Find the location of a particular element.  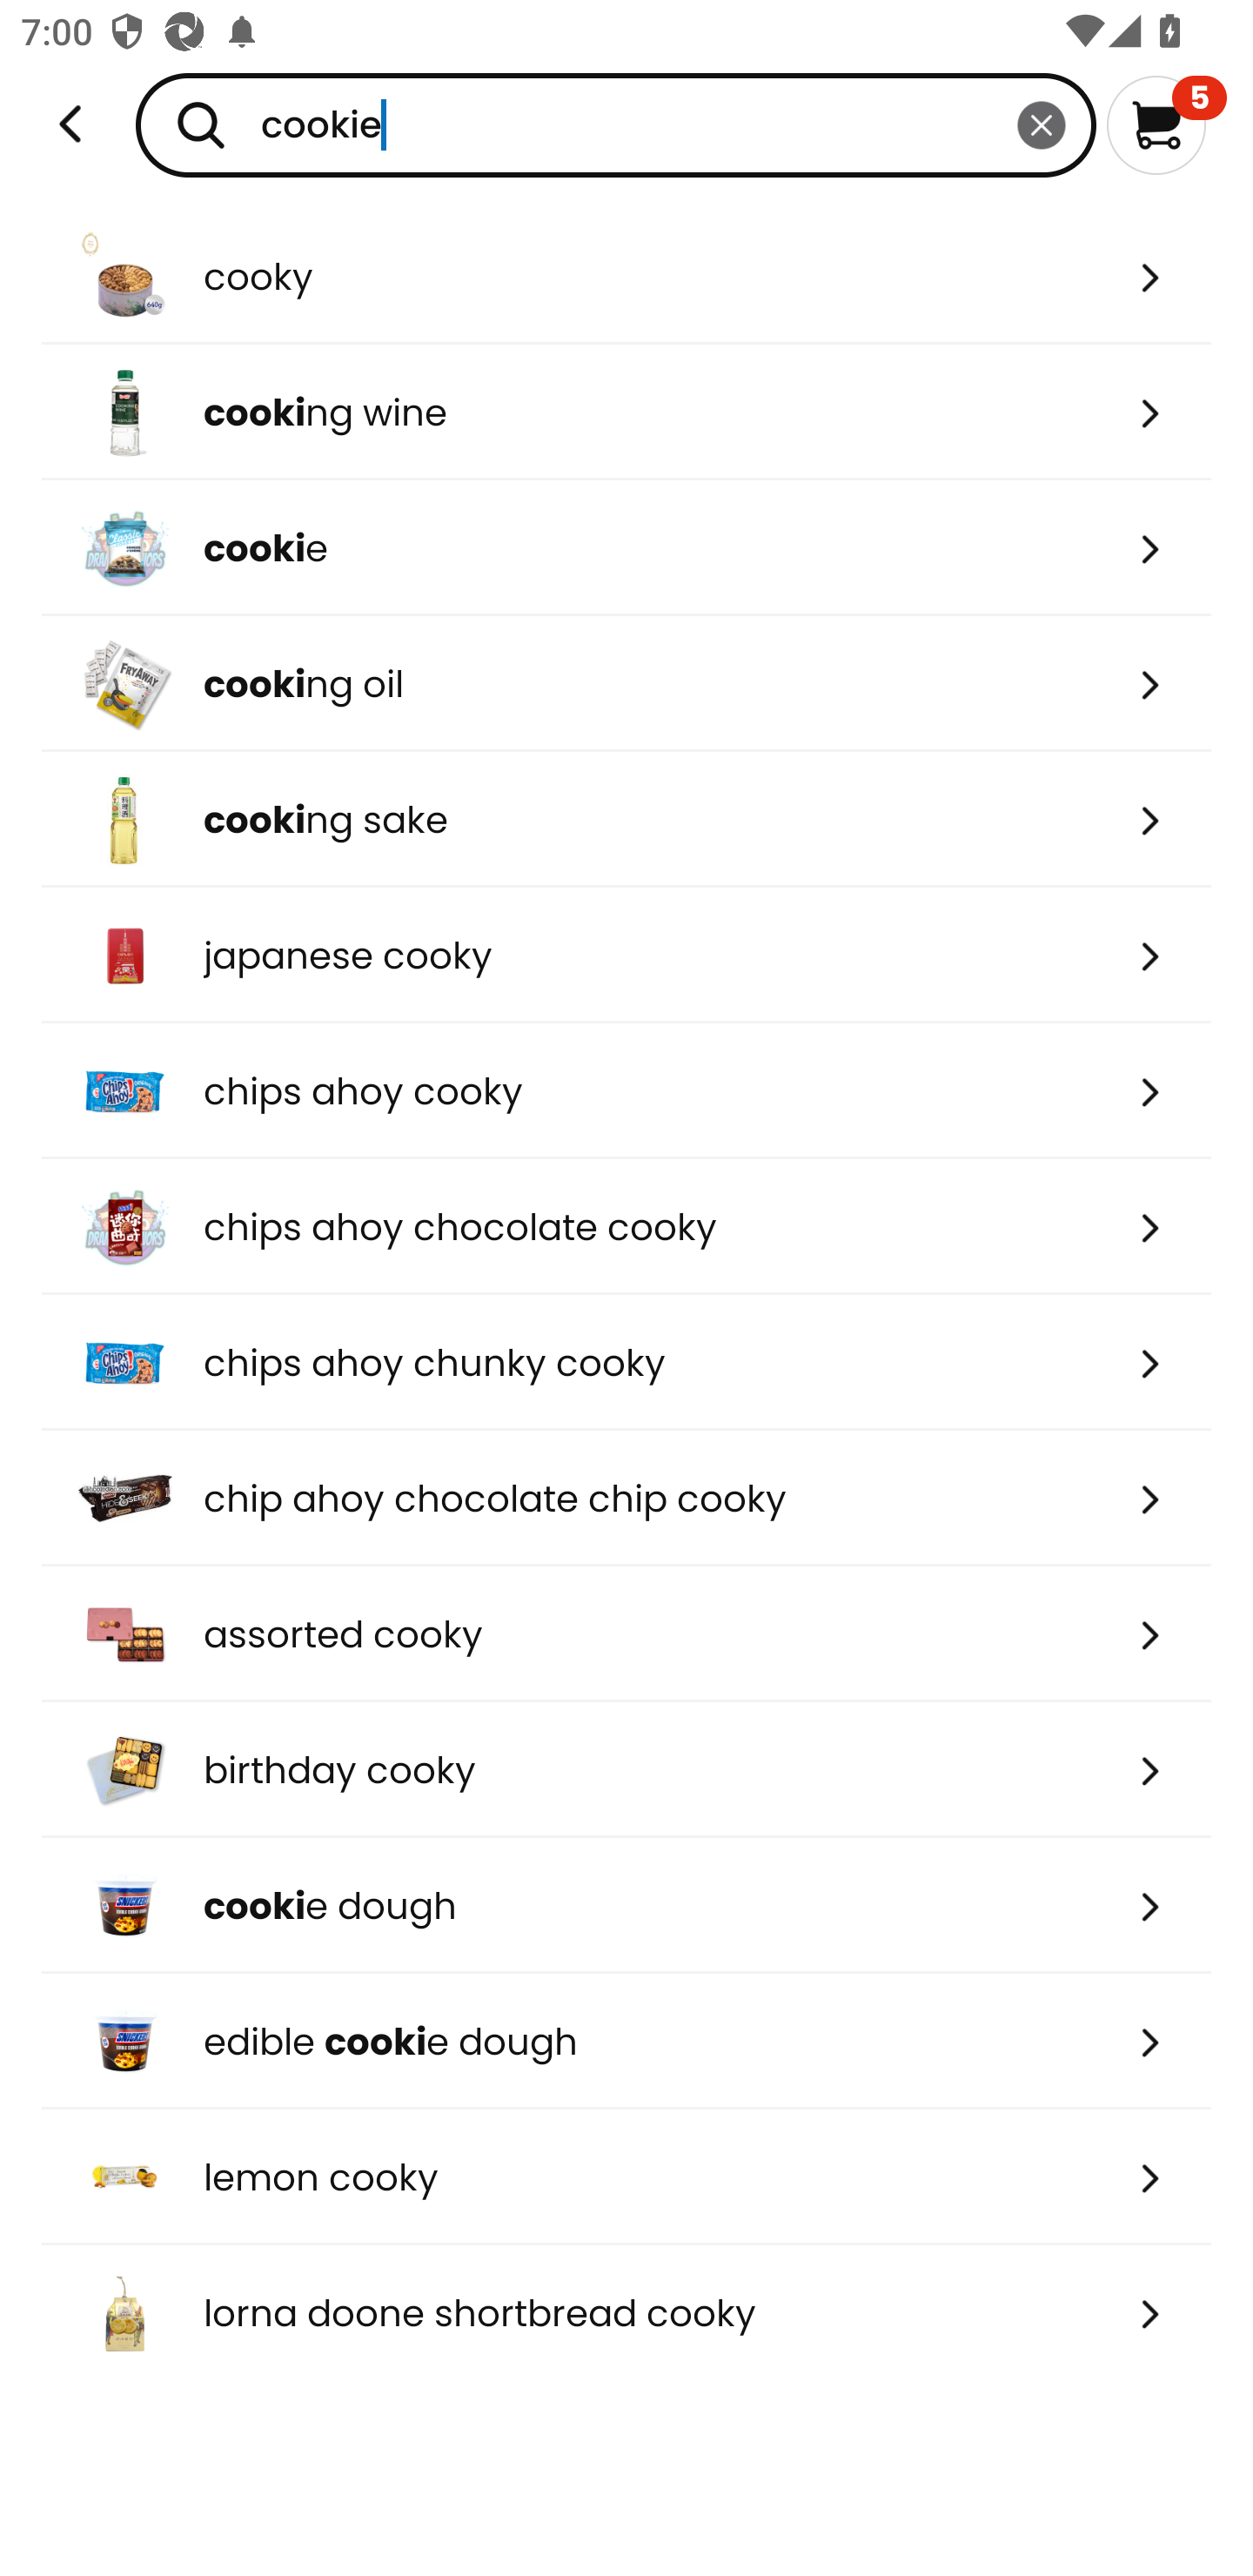

japanese cooky is located at coordinates (626, 956).